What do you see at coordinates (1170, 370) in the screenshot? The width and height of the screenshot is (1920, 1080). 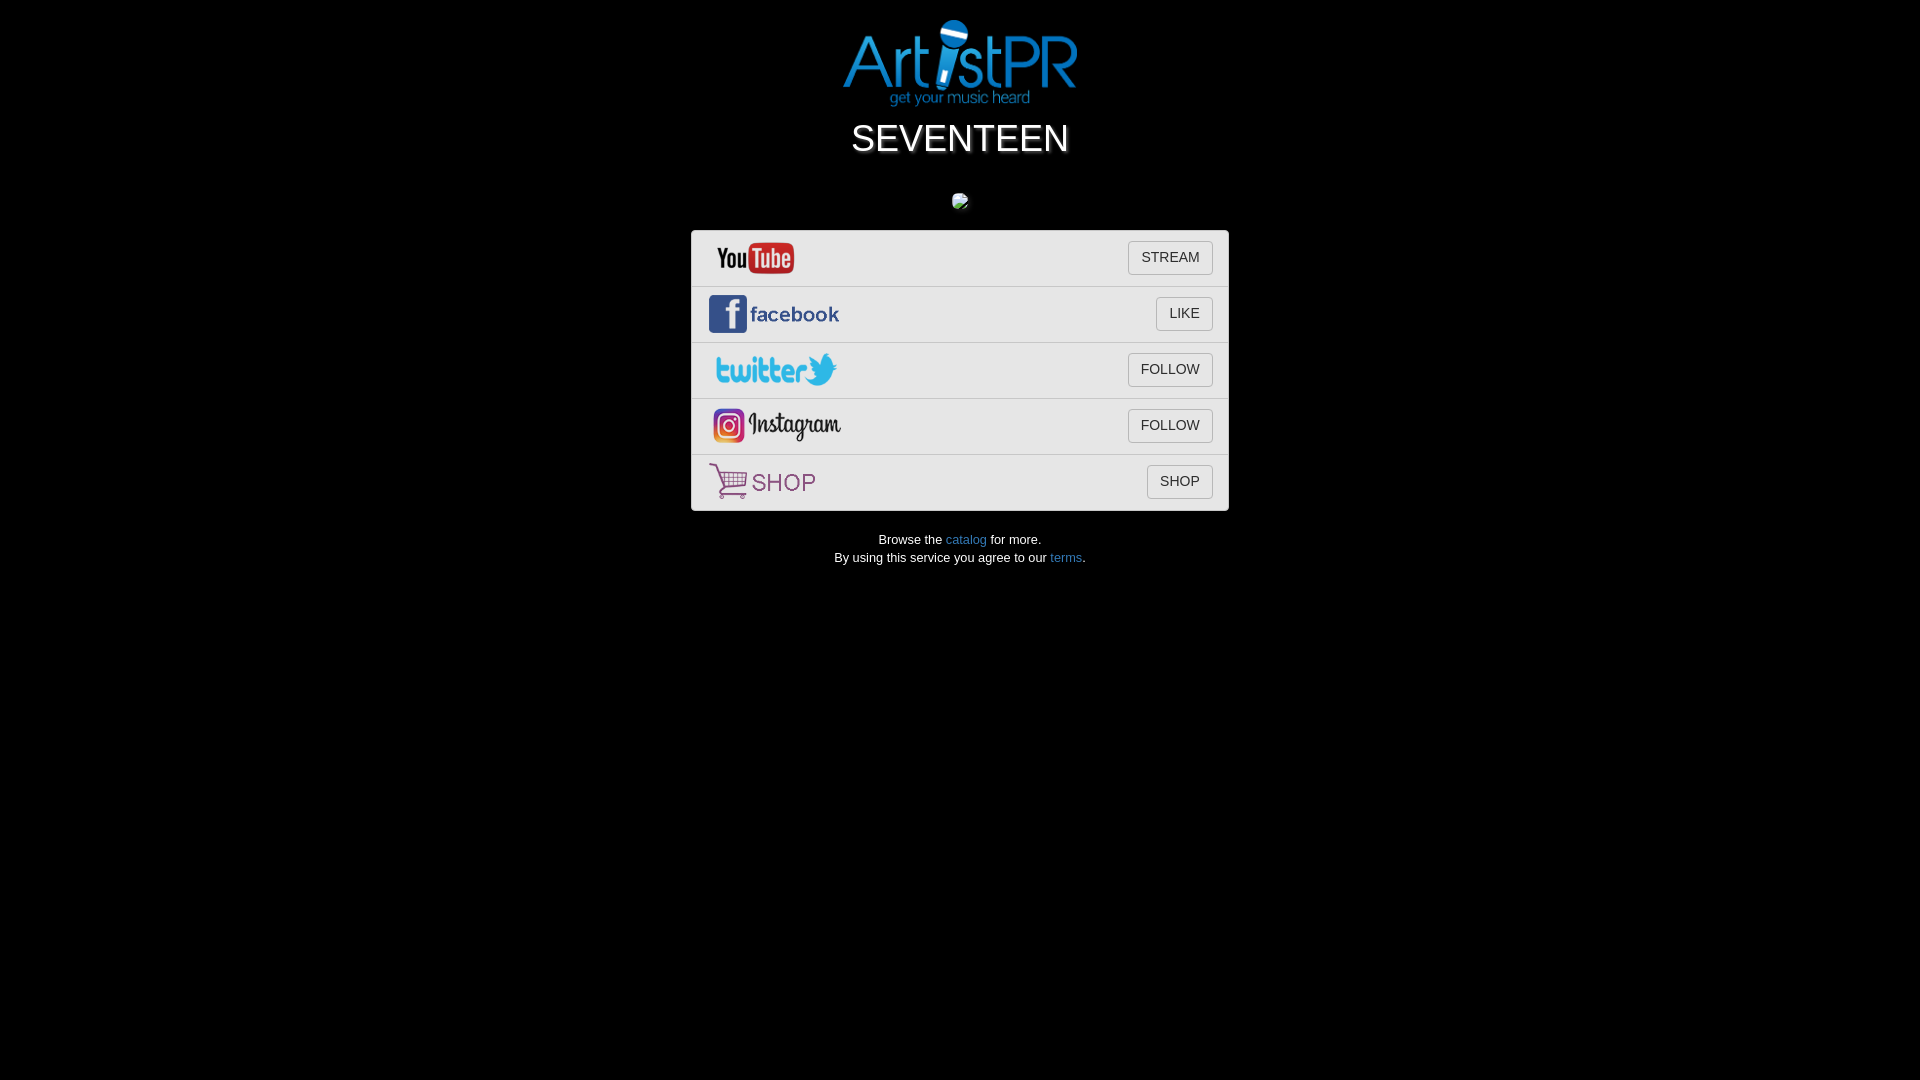 I see `FOLLOW` at bounding box center [1170, 370].